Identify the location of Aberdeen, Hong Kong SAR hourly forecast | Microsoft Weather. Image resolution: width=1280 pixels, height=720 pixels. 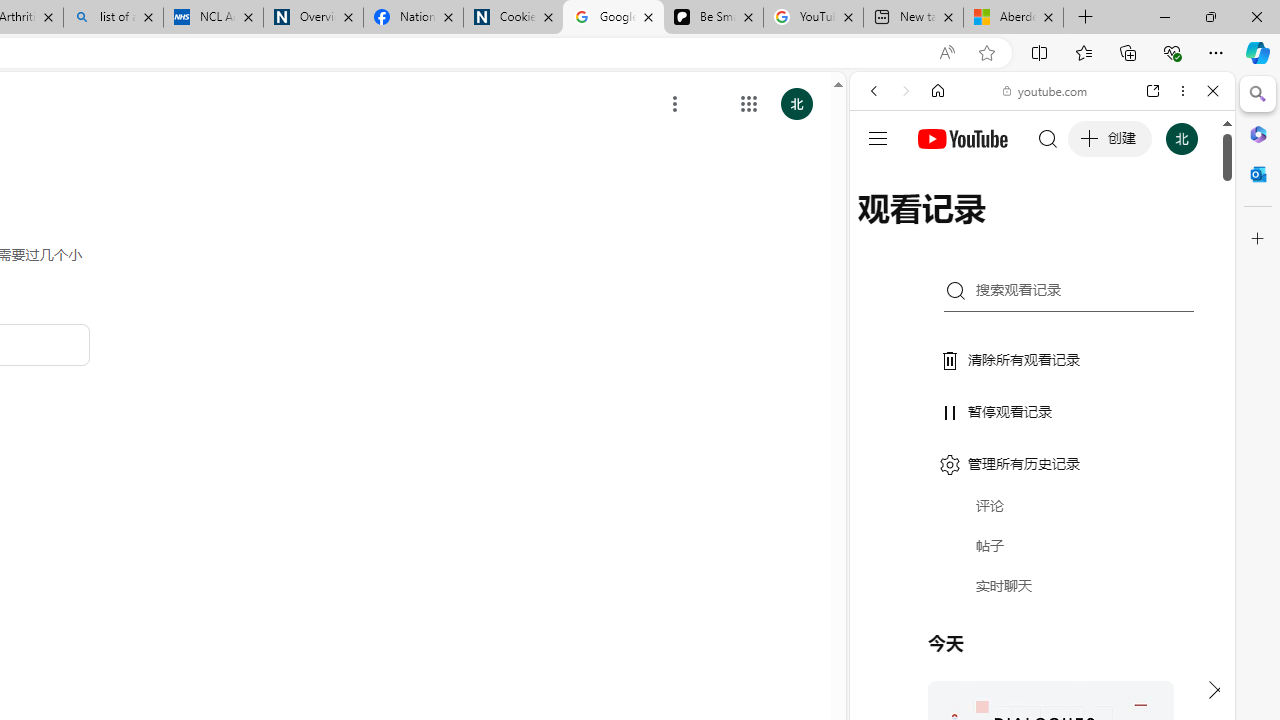
(1013, 18).